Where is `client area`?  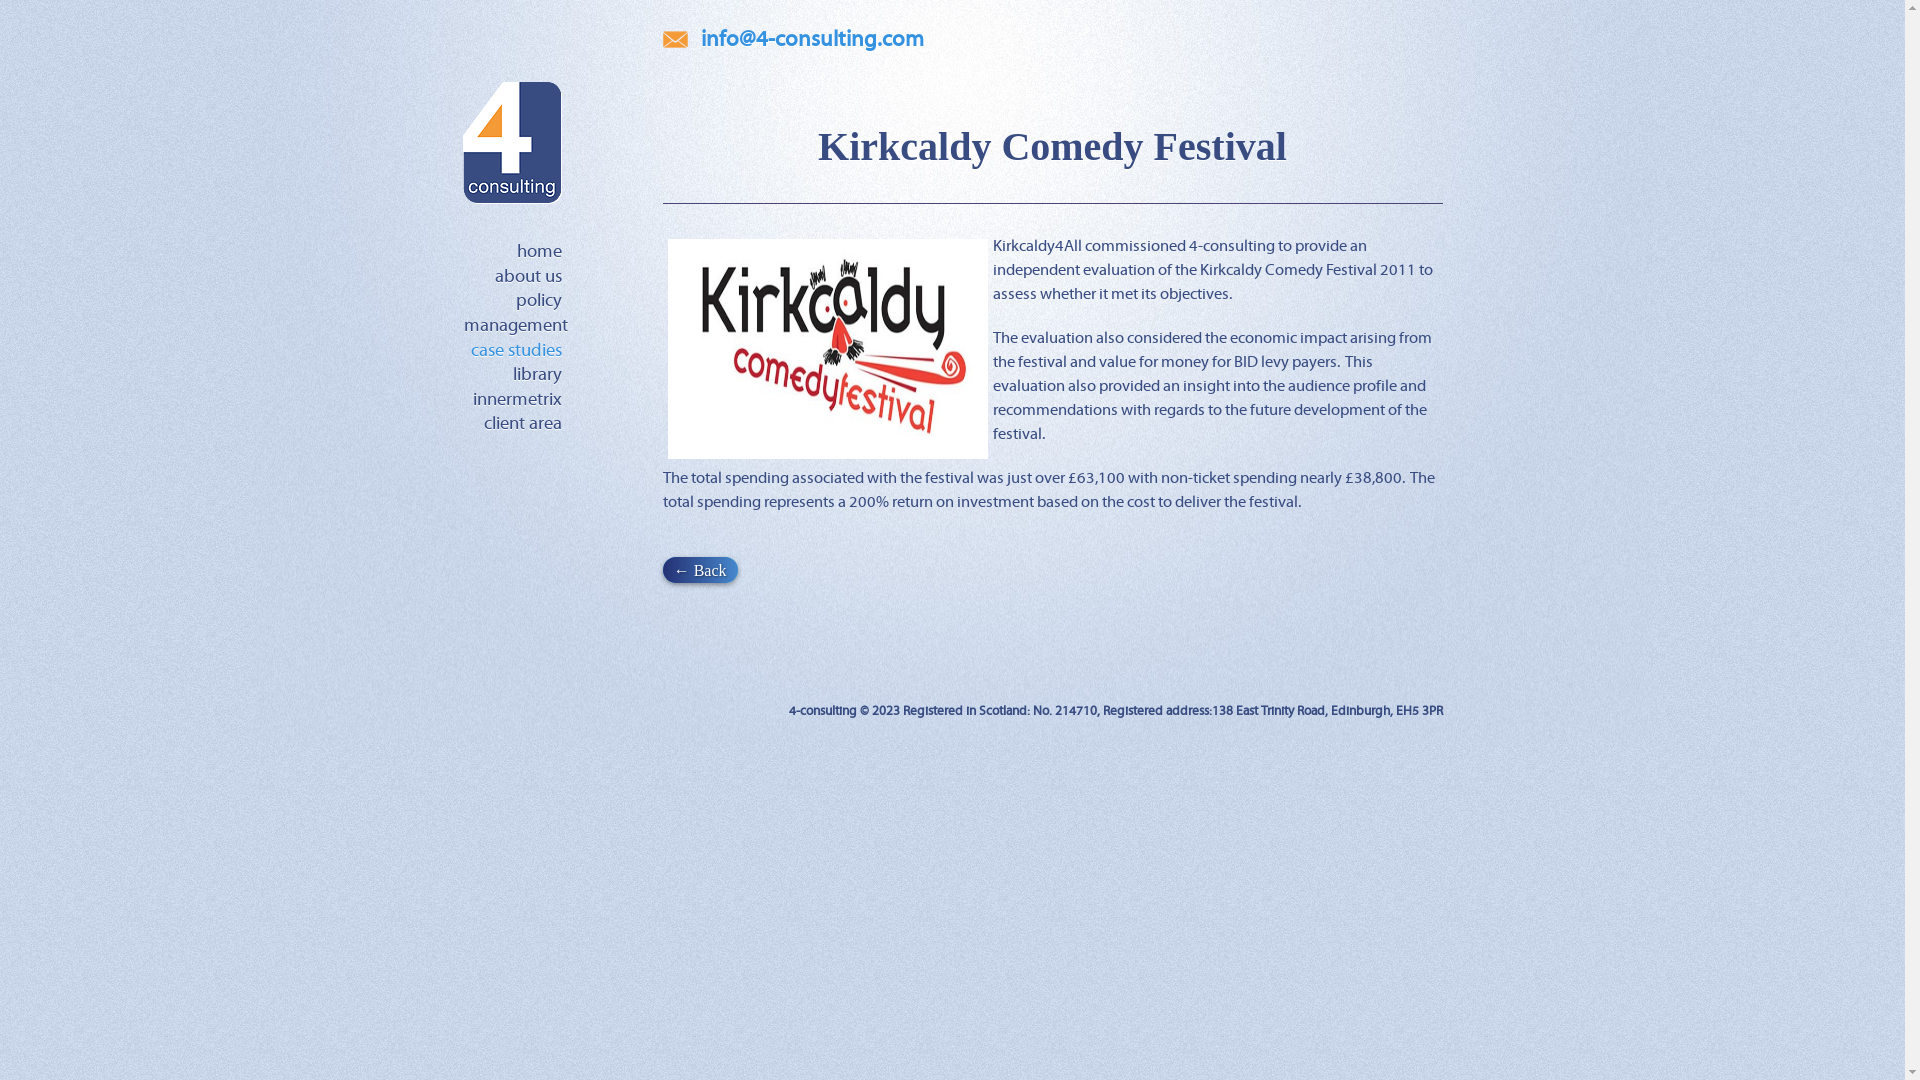 client area is located at coordinates (523, 424).